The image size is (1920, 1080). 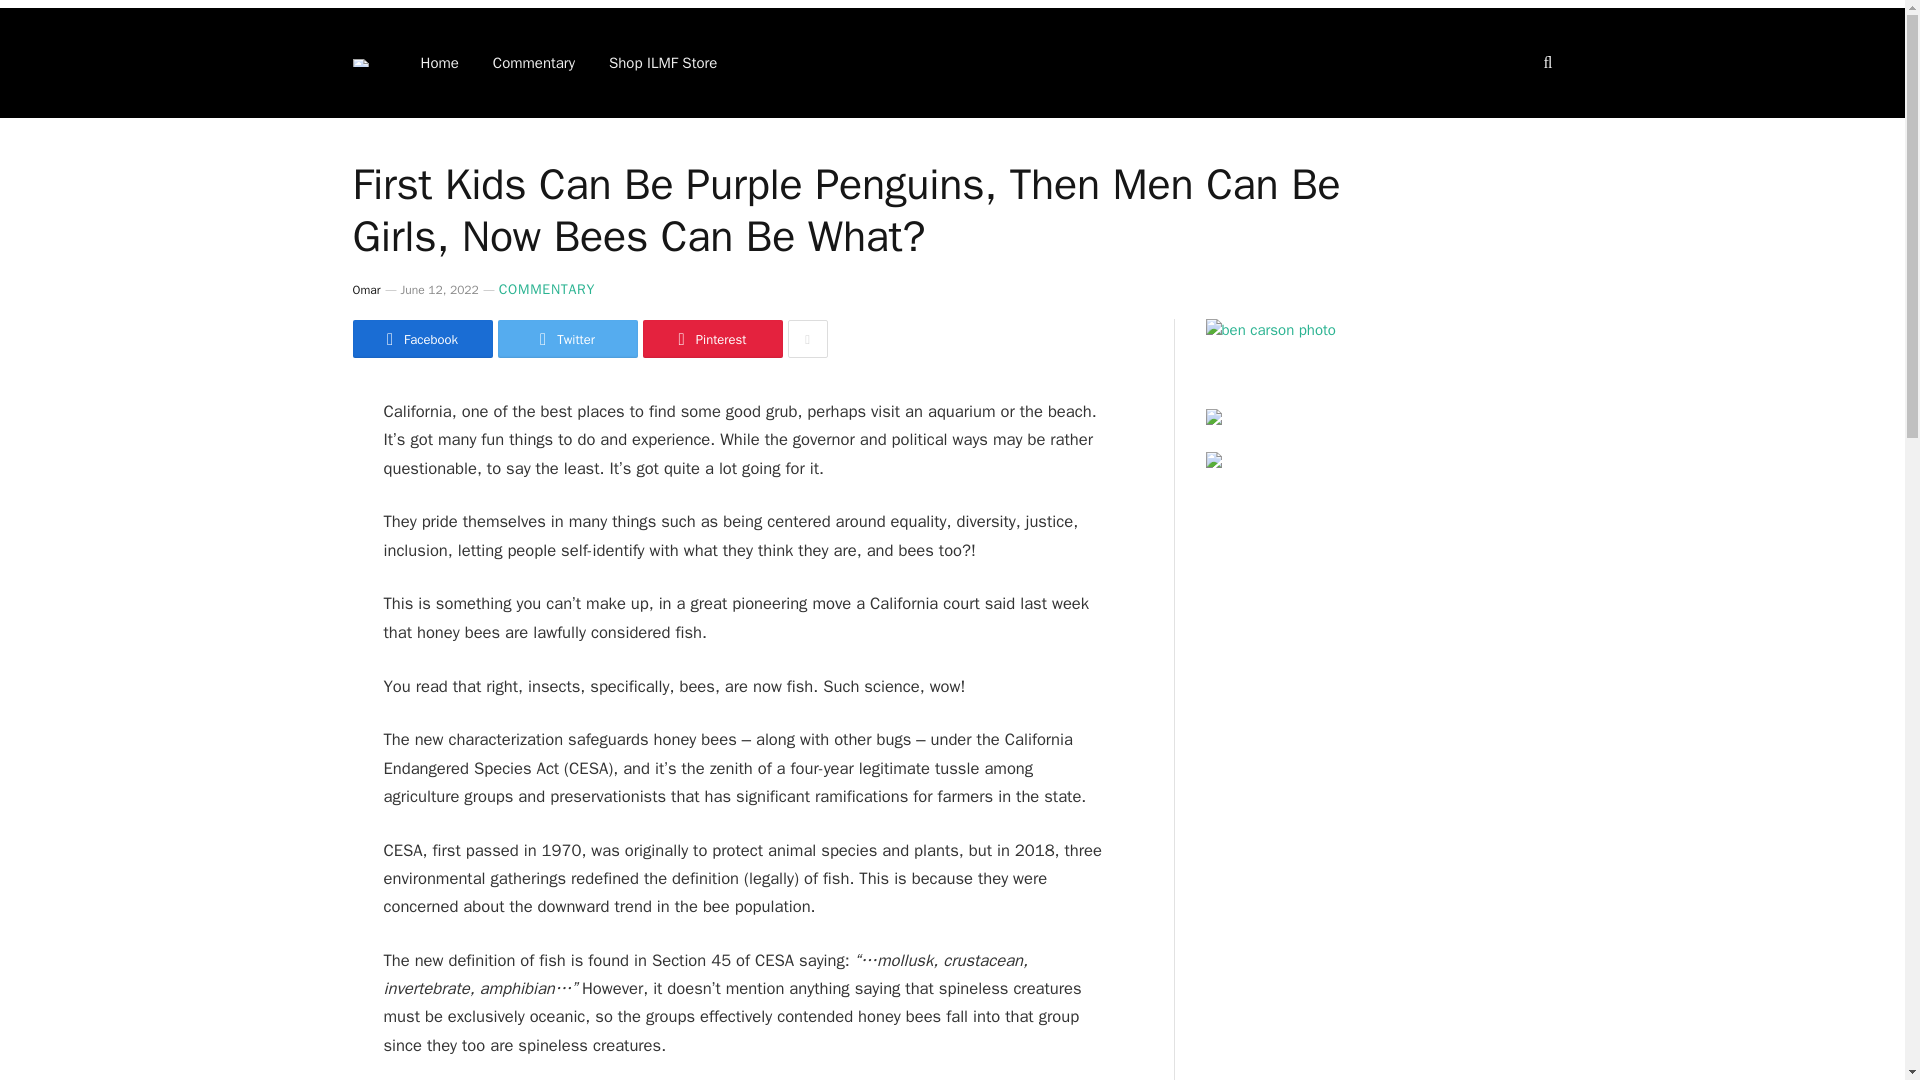 I want to click on Share on Facebook, so click(x=421, y=338).